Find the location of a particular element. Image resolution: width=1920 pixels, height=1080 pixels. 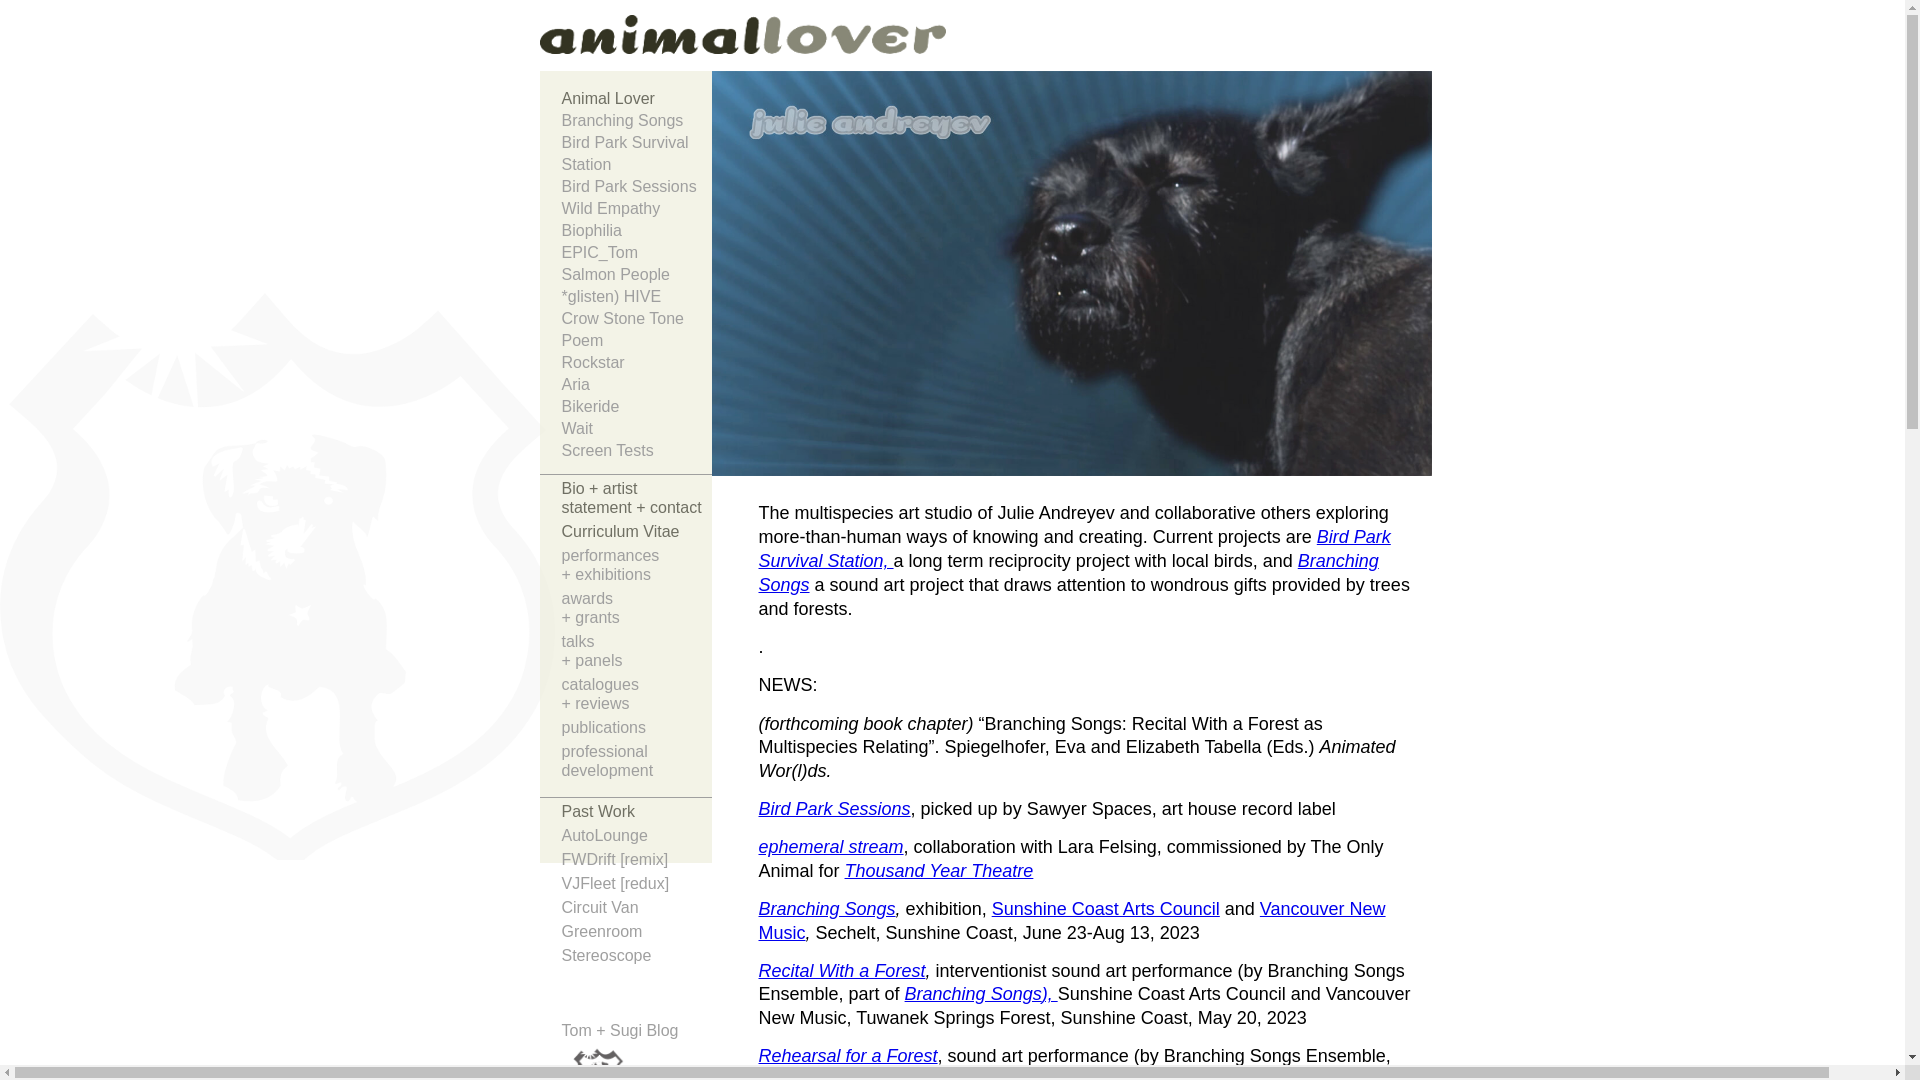

awards
+ grants is located at coordinates (637, 610).